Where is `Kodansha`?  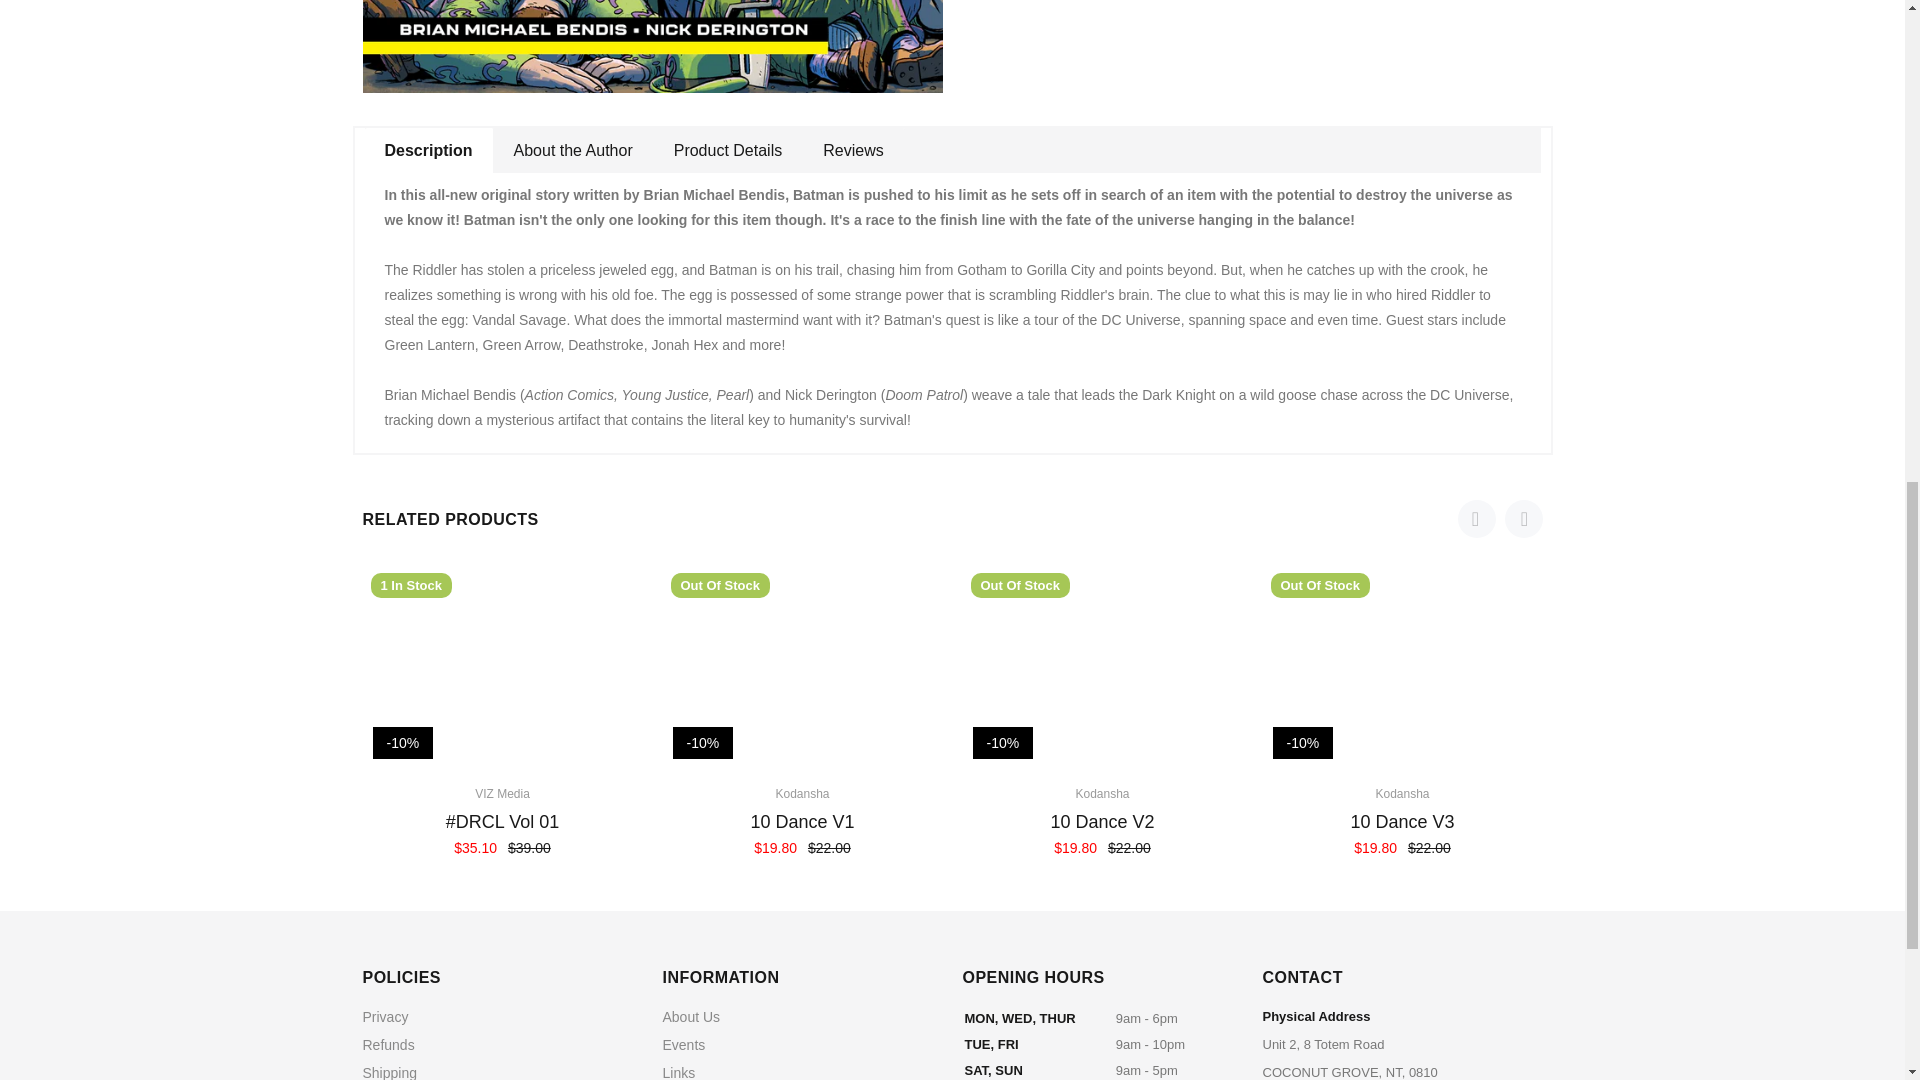 Kodansha is located at coordinates (1102, 794).